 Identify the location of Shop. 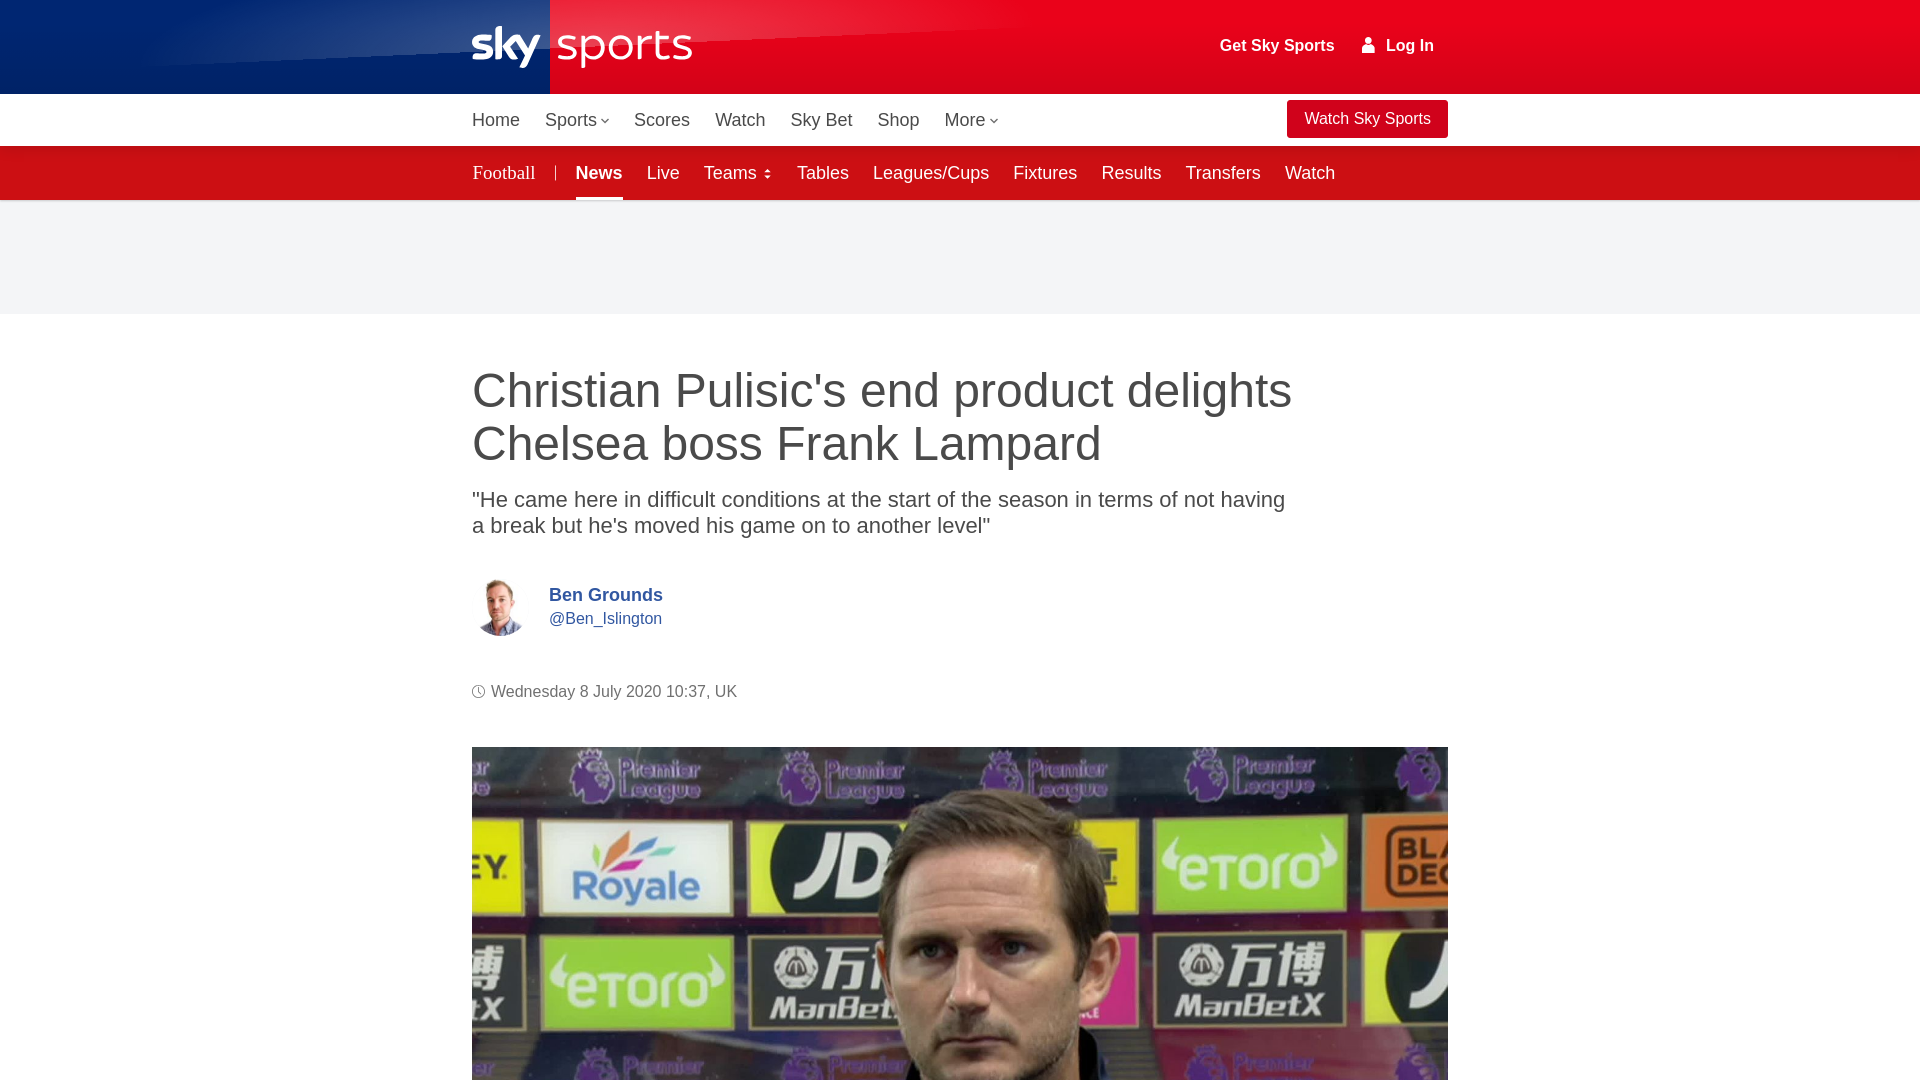
(898, 120).